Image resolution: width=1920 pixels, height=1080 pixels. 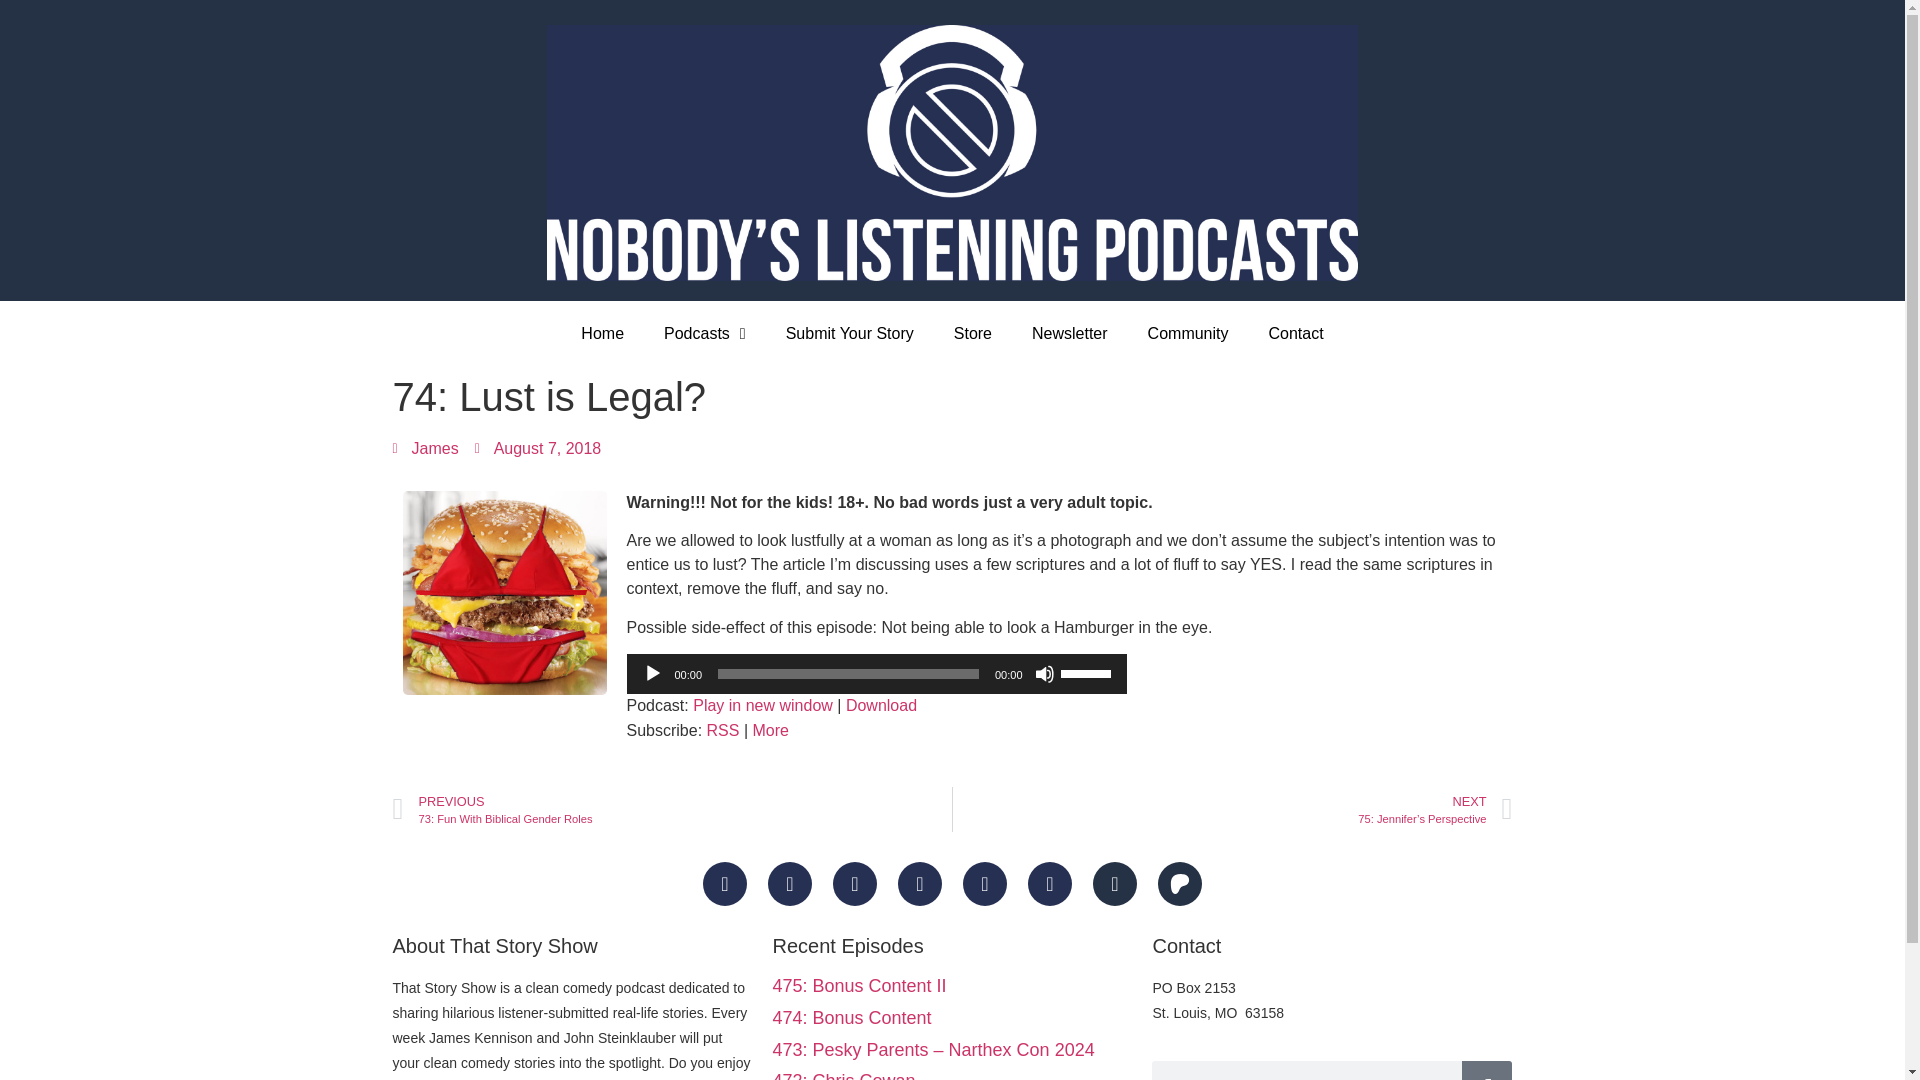 What do you see at coordinates (882, 704) in the screenshot?
I see `Download` at bounding box center [882, 704].